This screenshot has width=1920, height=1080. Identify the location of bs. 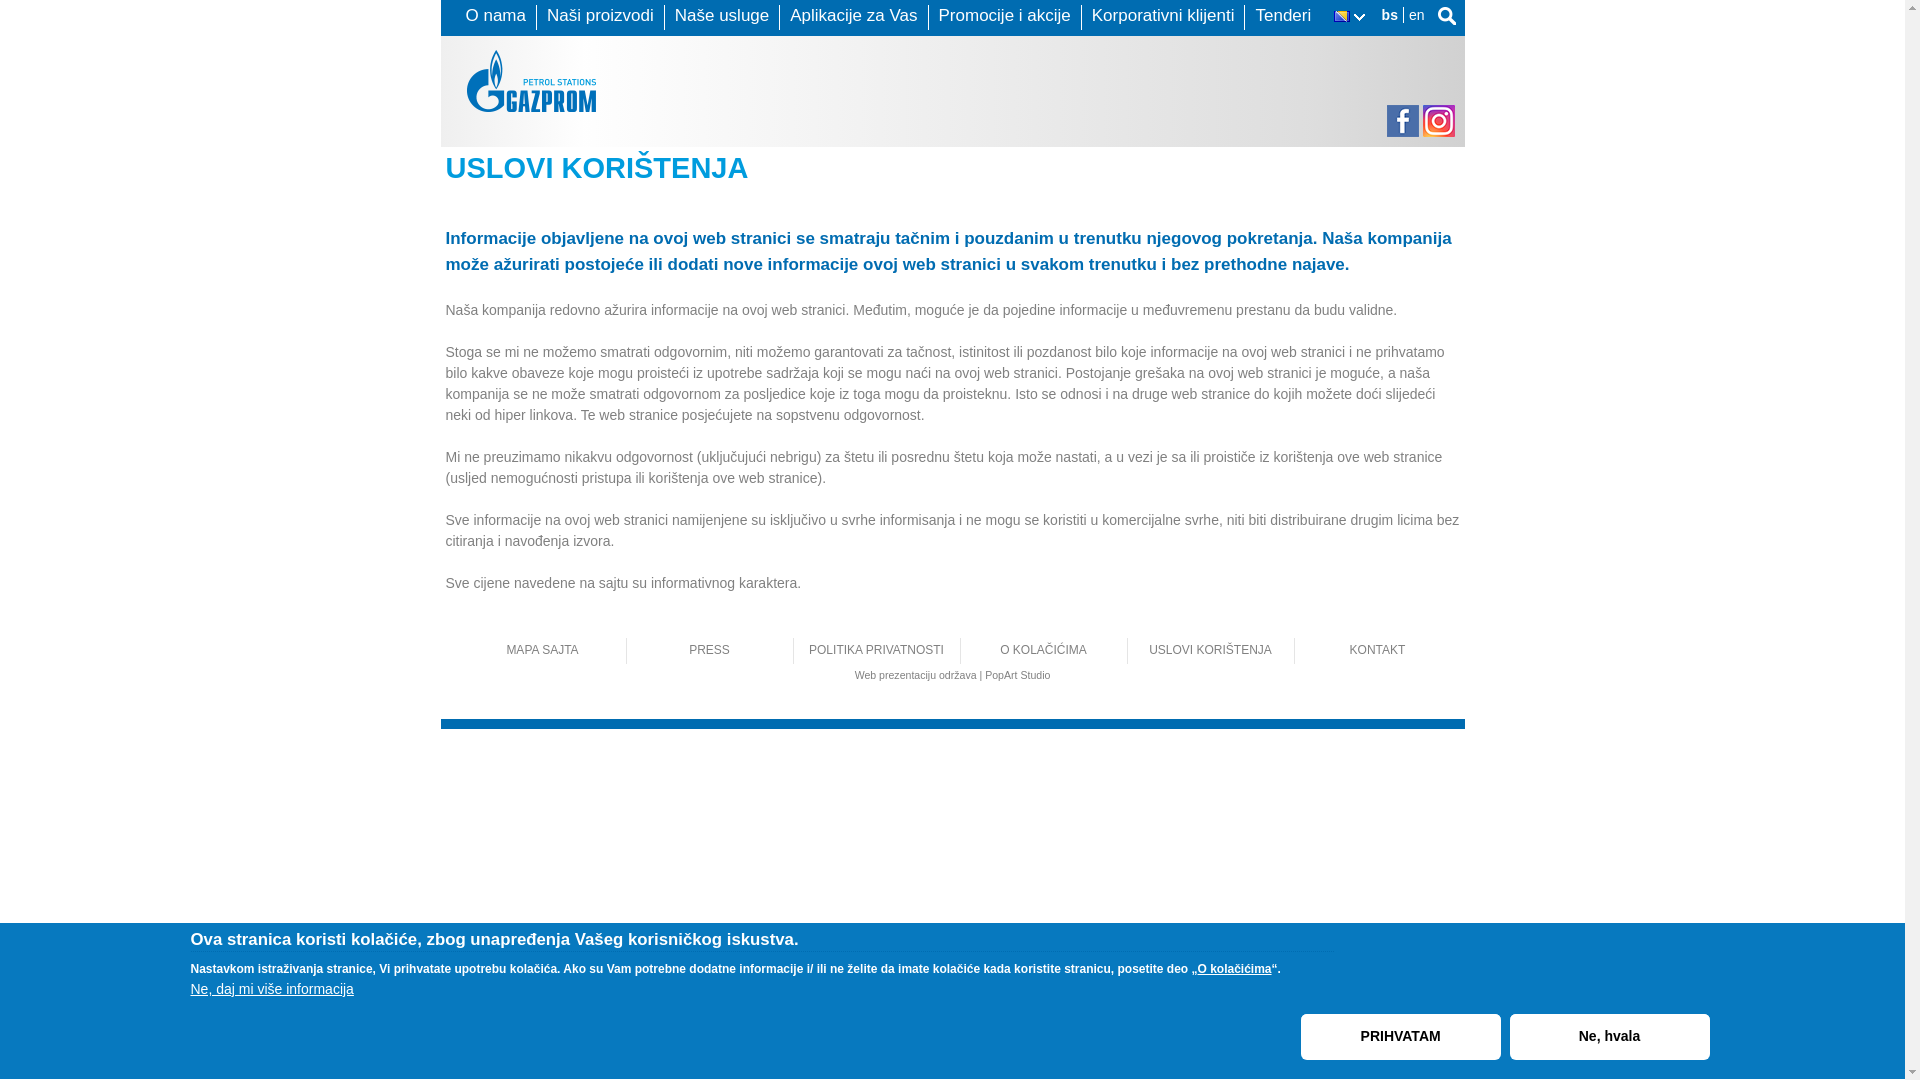
(1390, 15).